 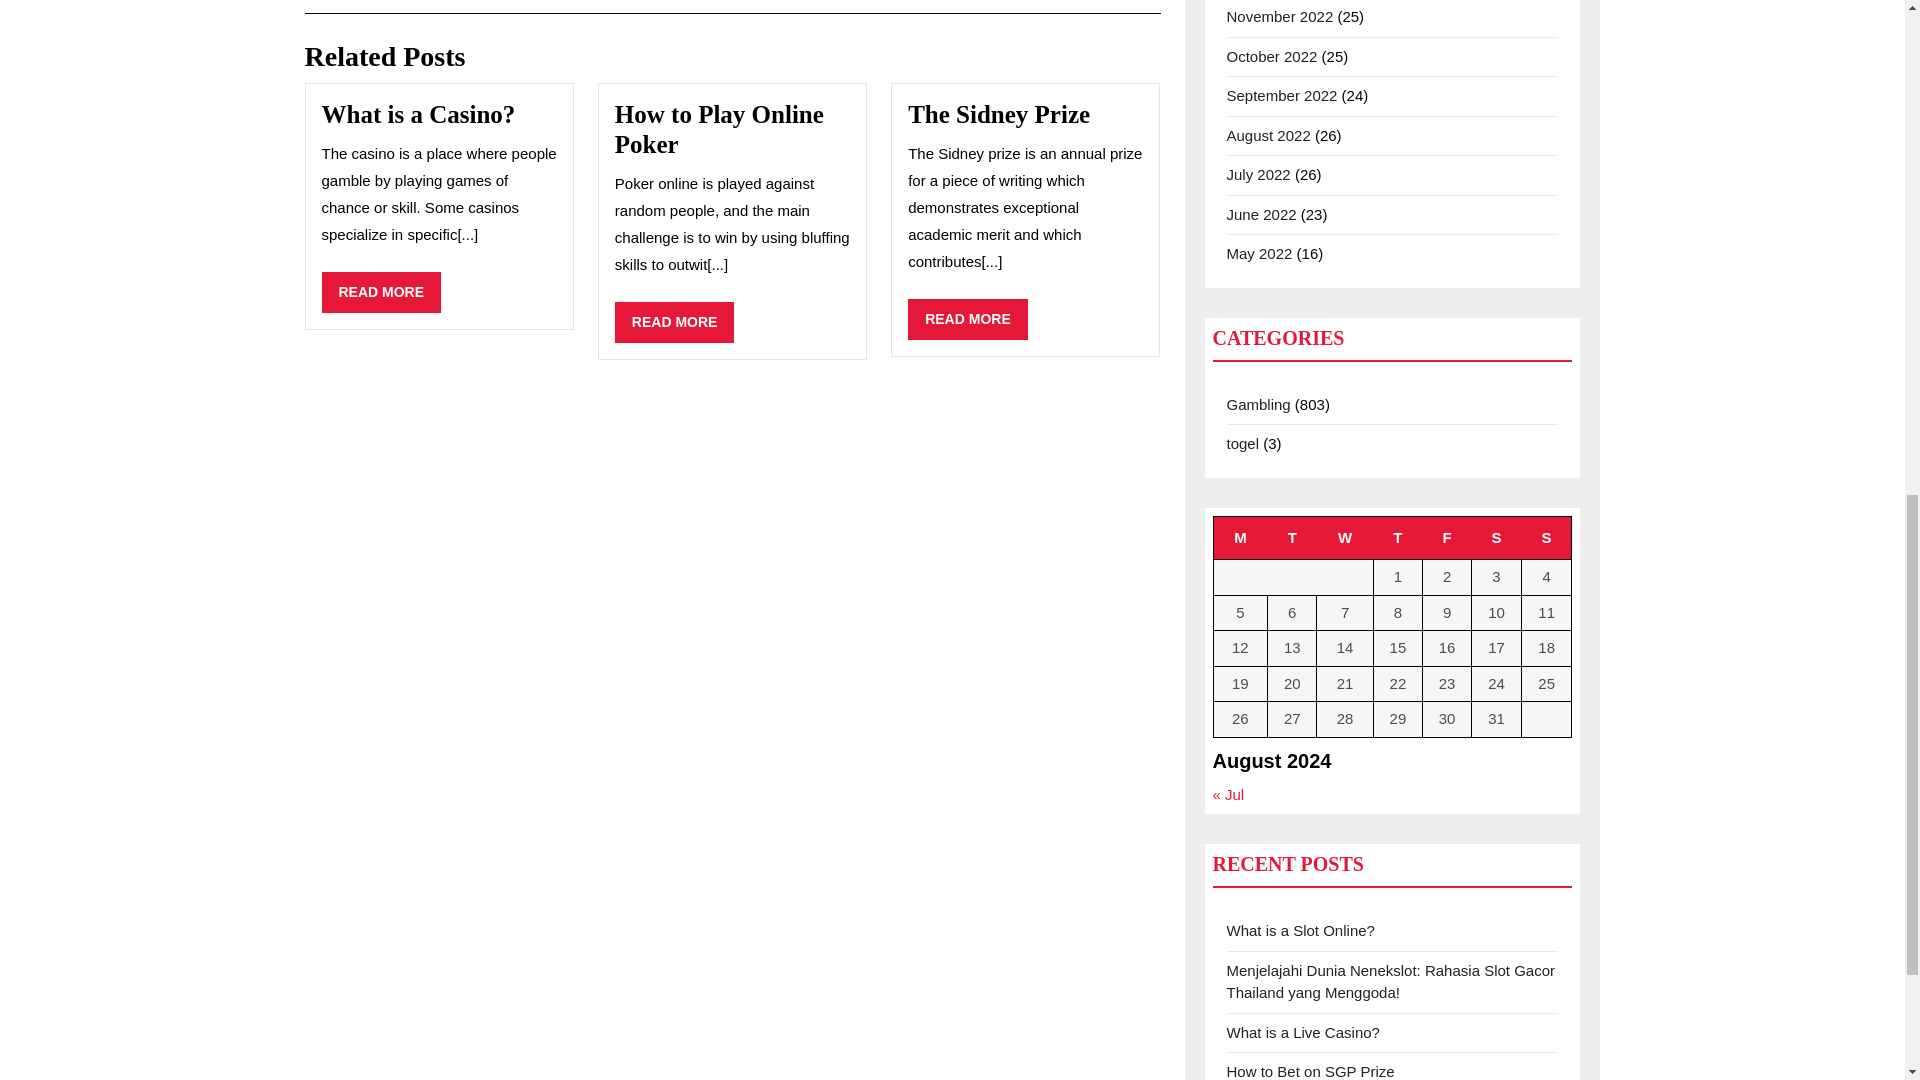 What do you see at coordinates (968, 320) in the screenshot?
I see `Wednesday` at bounding box center [968, 320].